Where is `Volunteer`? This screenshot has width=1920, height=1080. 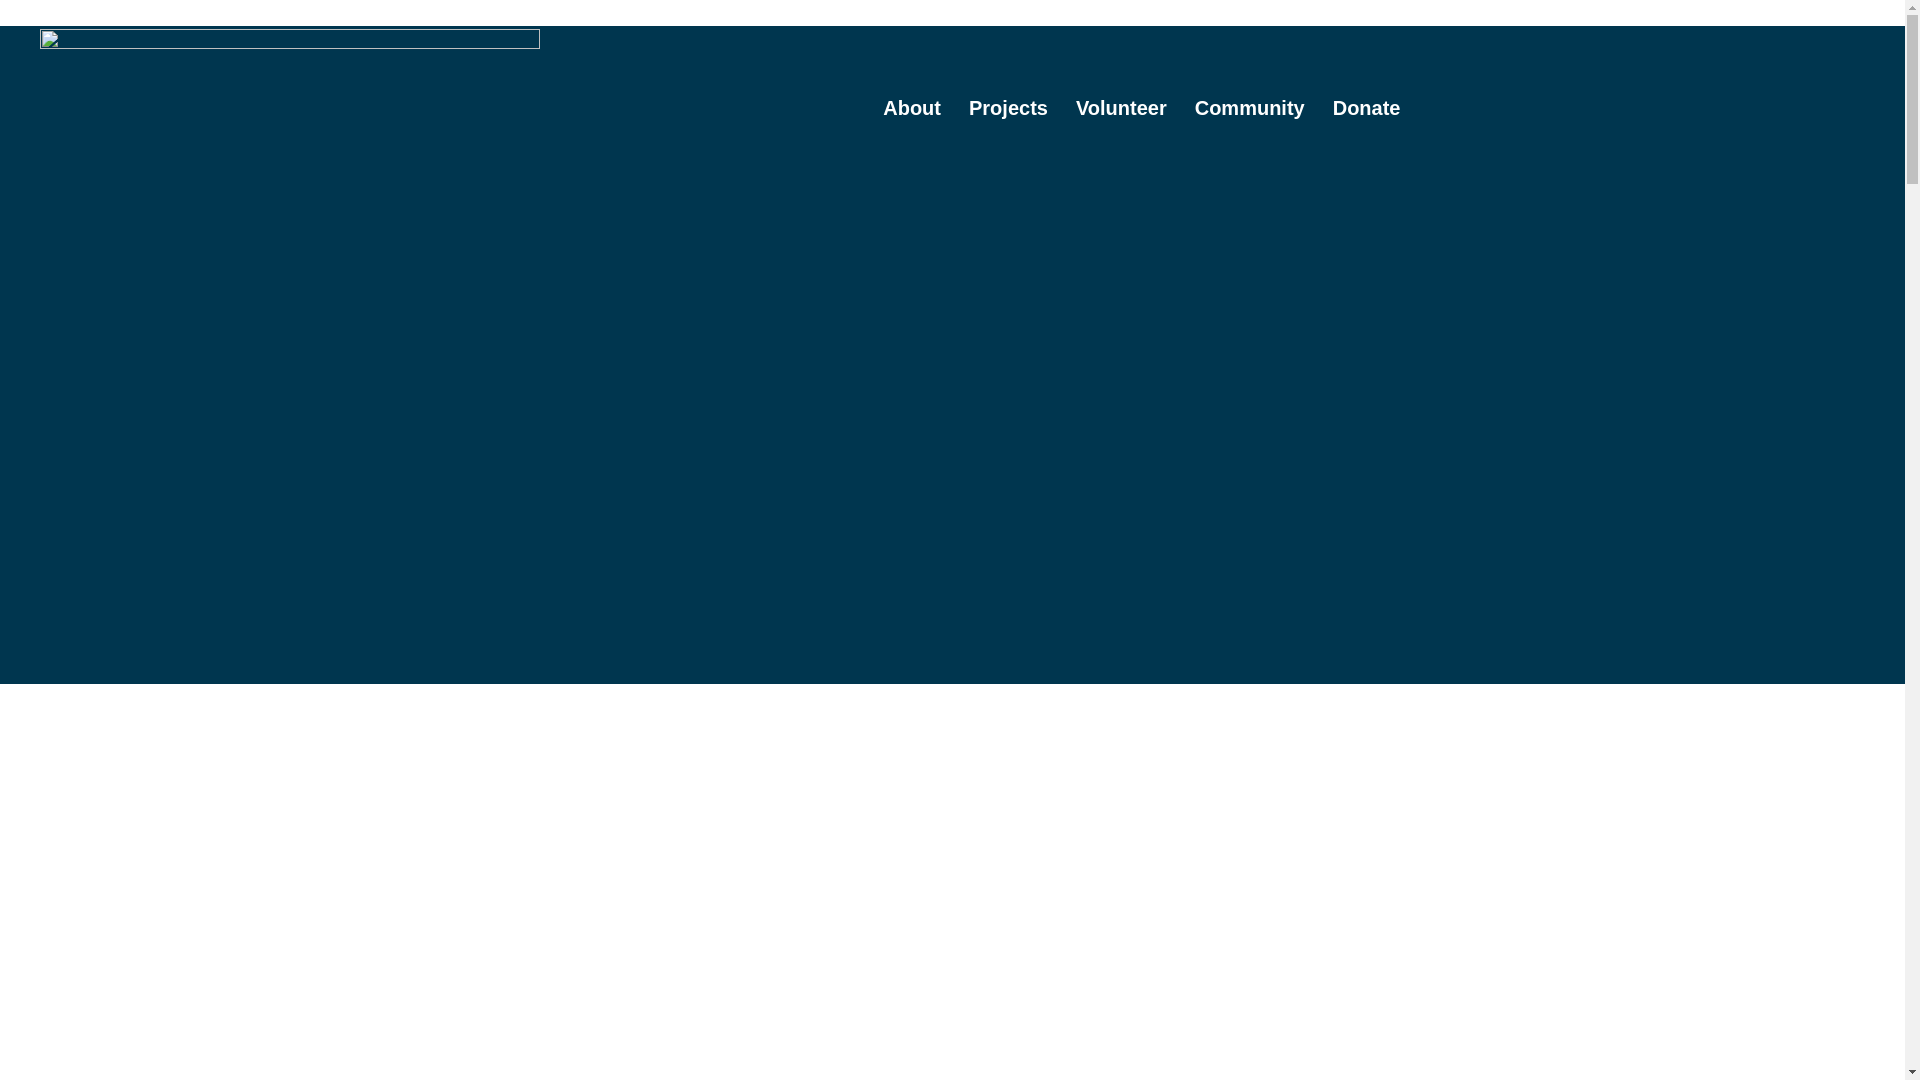 Volunteer is located at coordinates (1122, 108).